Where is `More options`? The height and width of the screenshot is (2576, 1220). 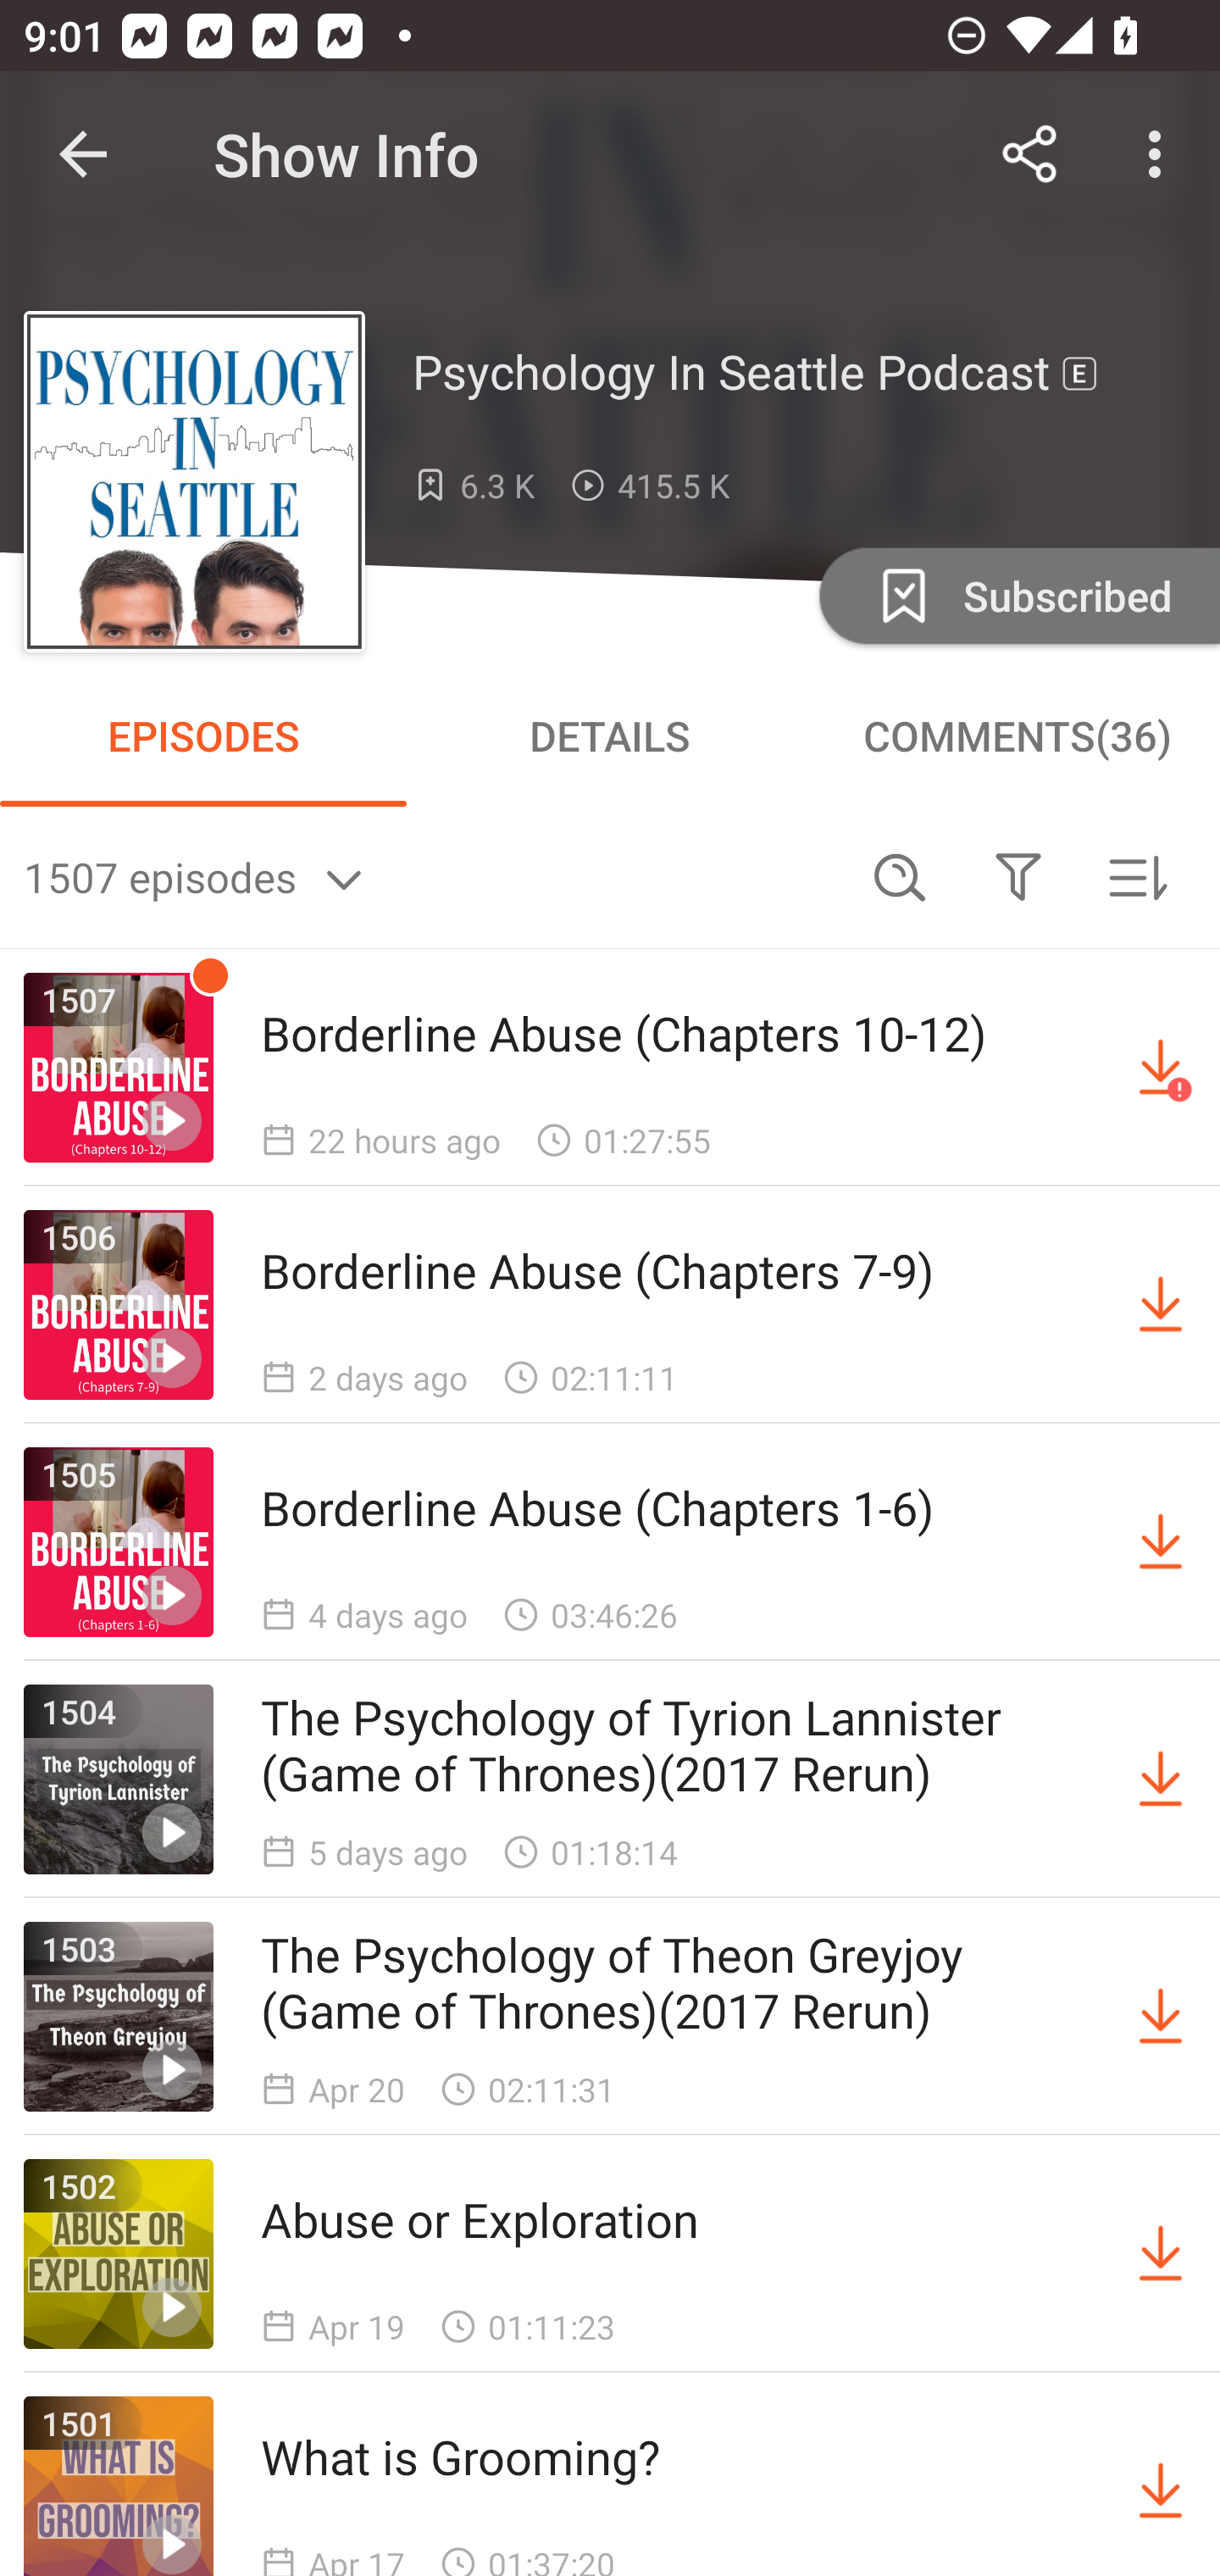
More options is located at coordinates (1161, 154).